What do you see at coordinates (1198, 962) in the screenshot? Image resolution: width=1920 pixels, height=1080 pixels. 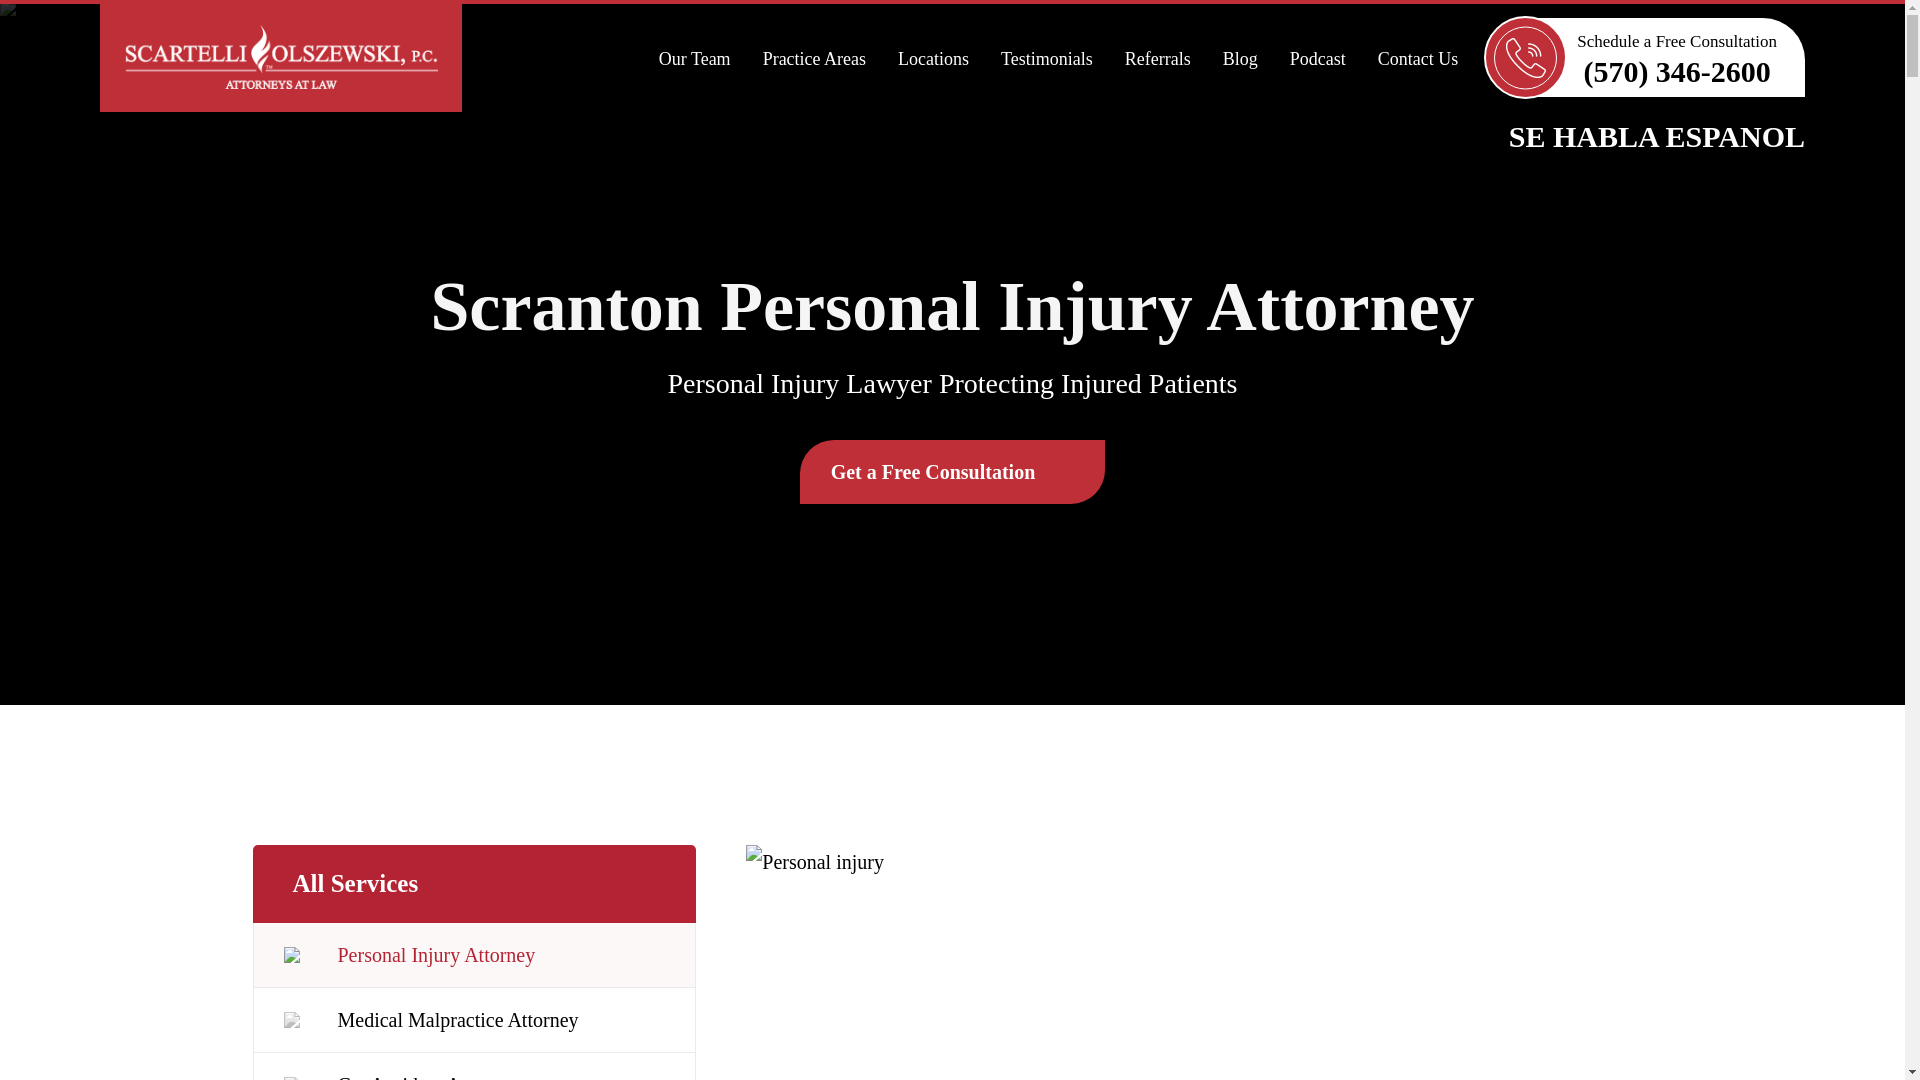 I see `Personal Injury Attorney 2` at bounding box center [1198, 962].